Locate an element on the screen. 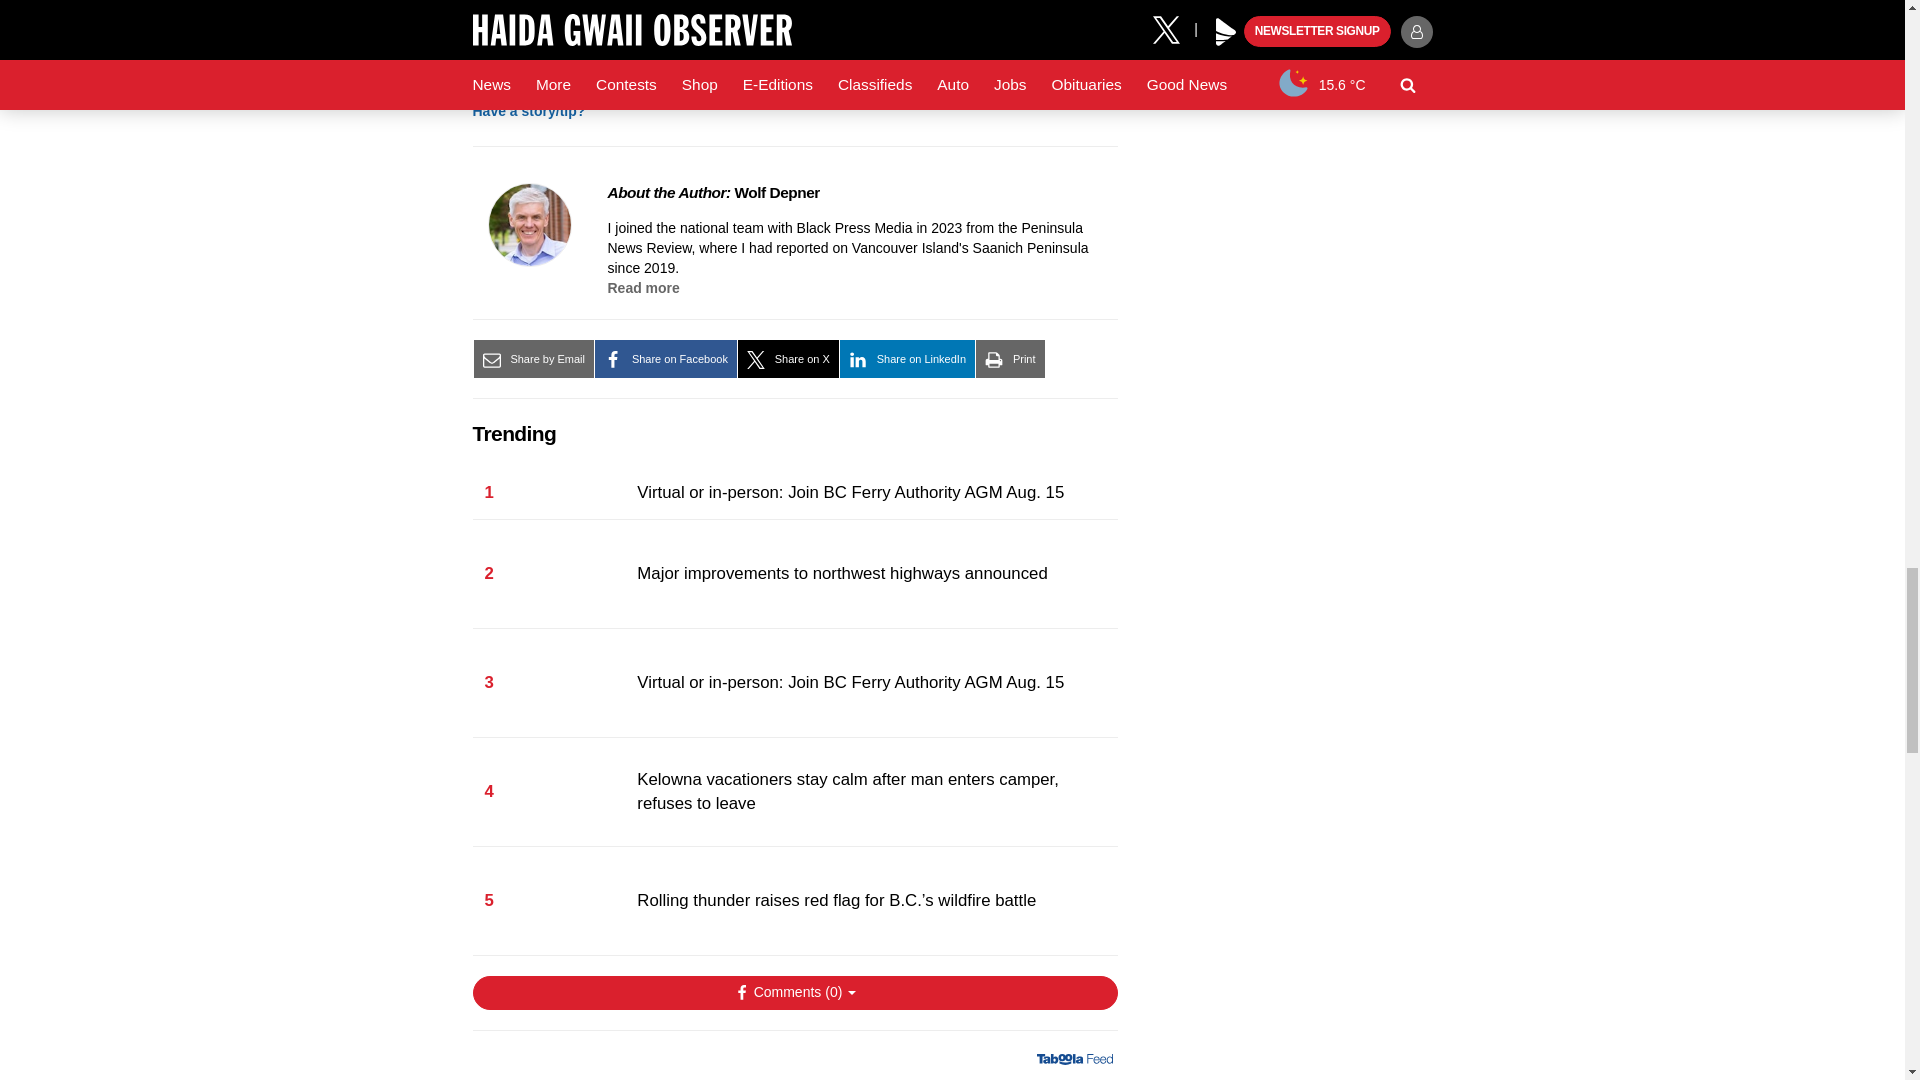 The height and width of the screenshot is (1080, 1920). Show Comments is located at coordinates (794, 992).